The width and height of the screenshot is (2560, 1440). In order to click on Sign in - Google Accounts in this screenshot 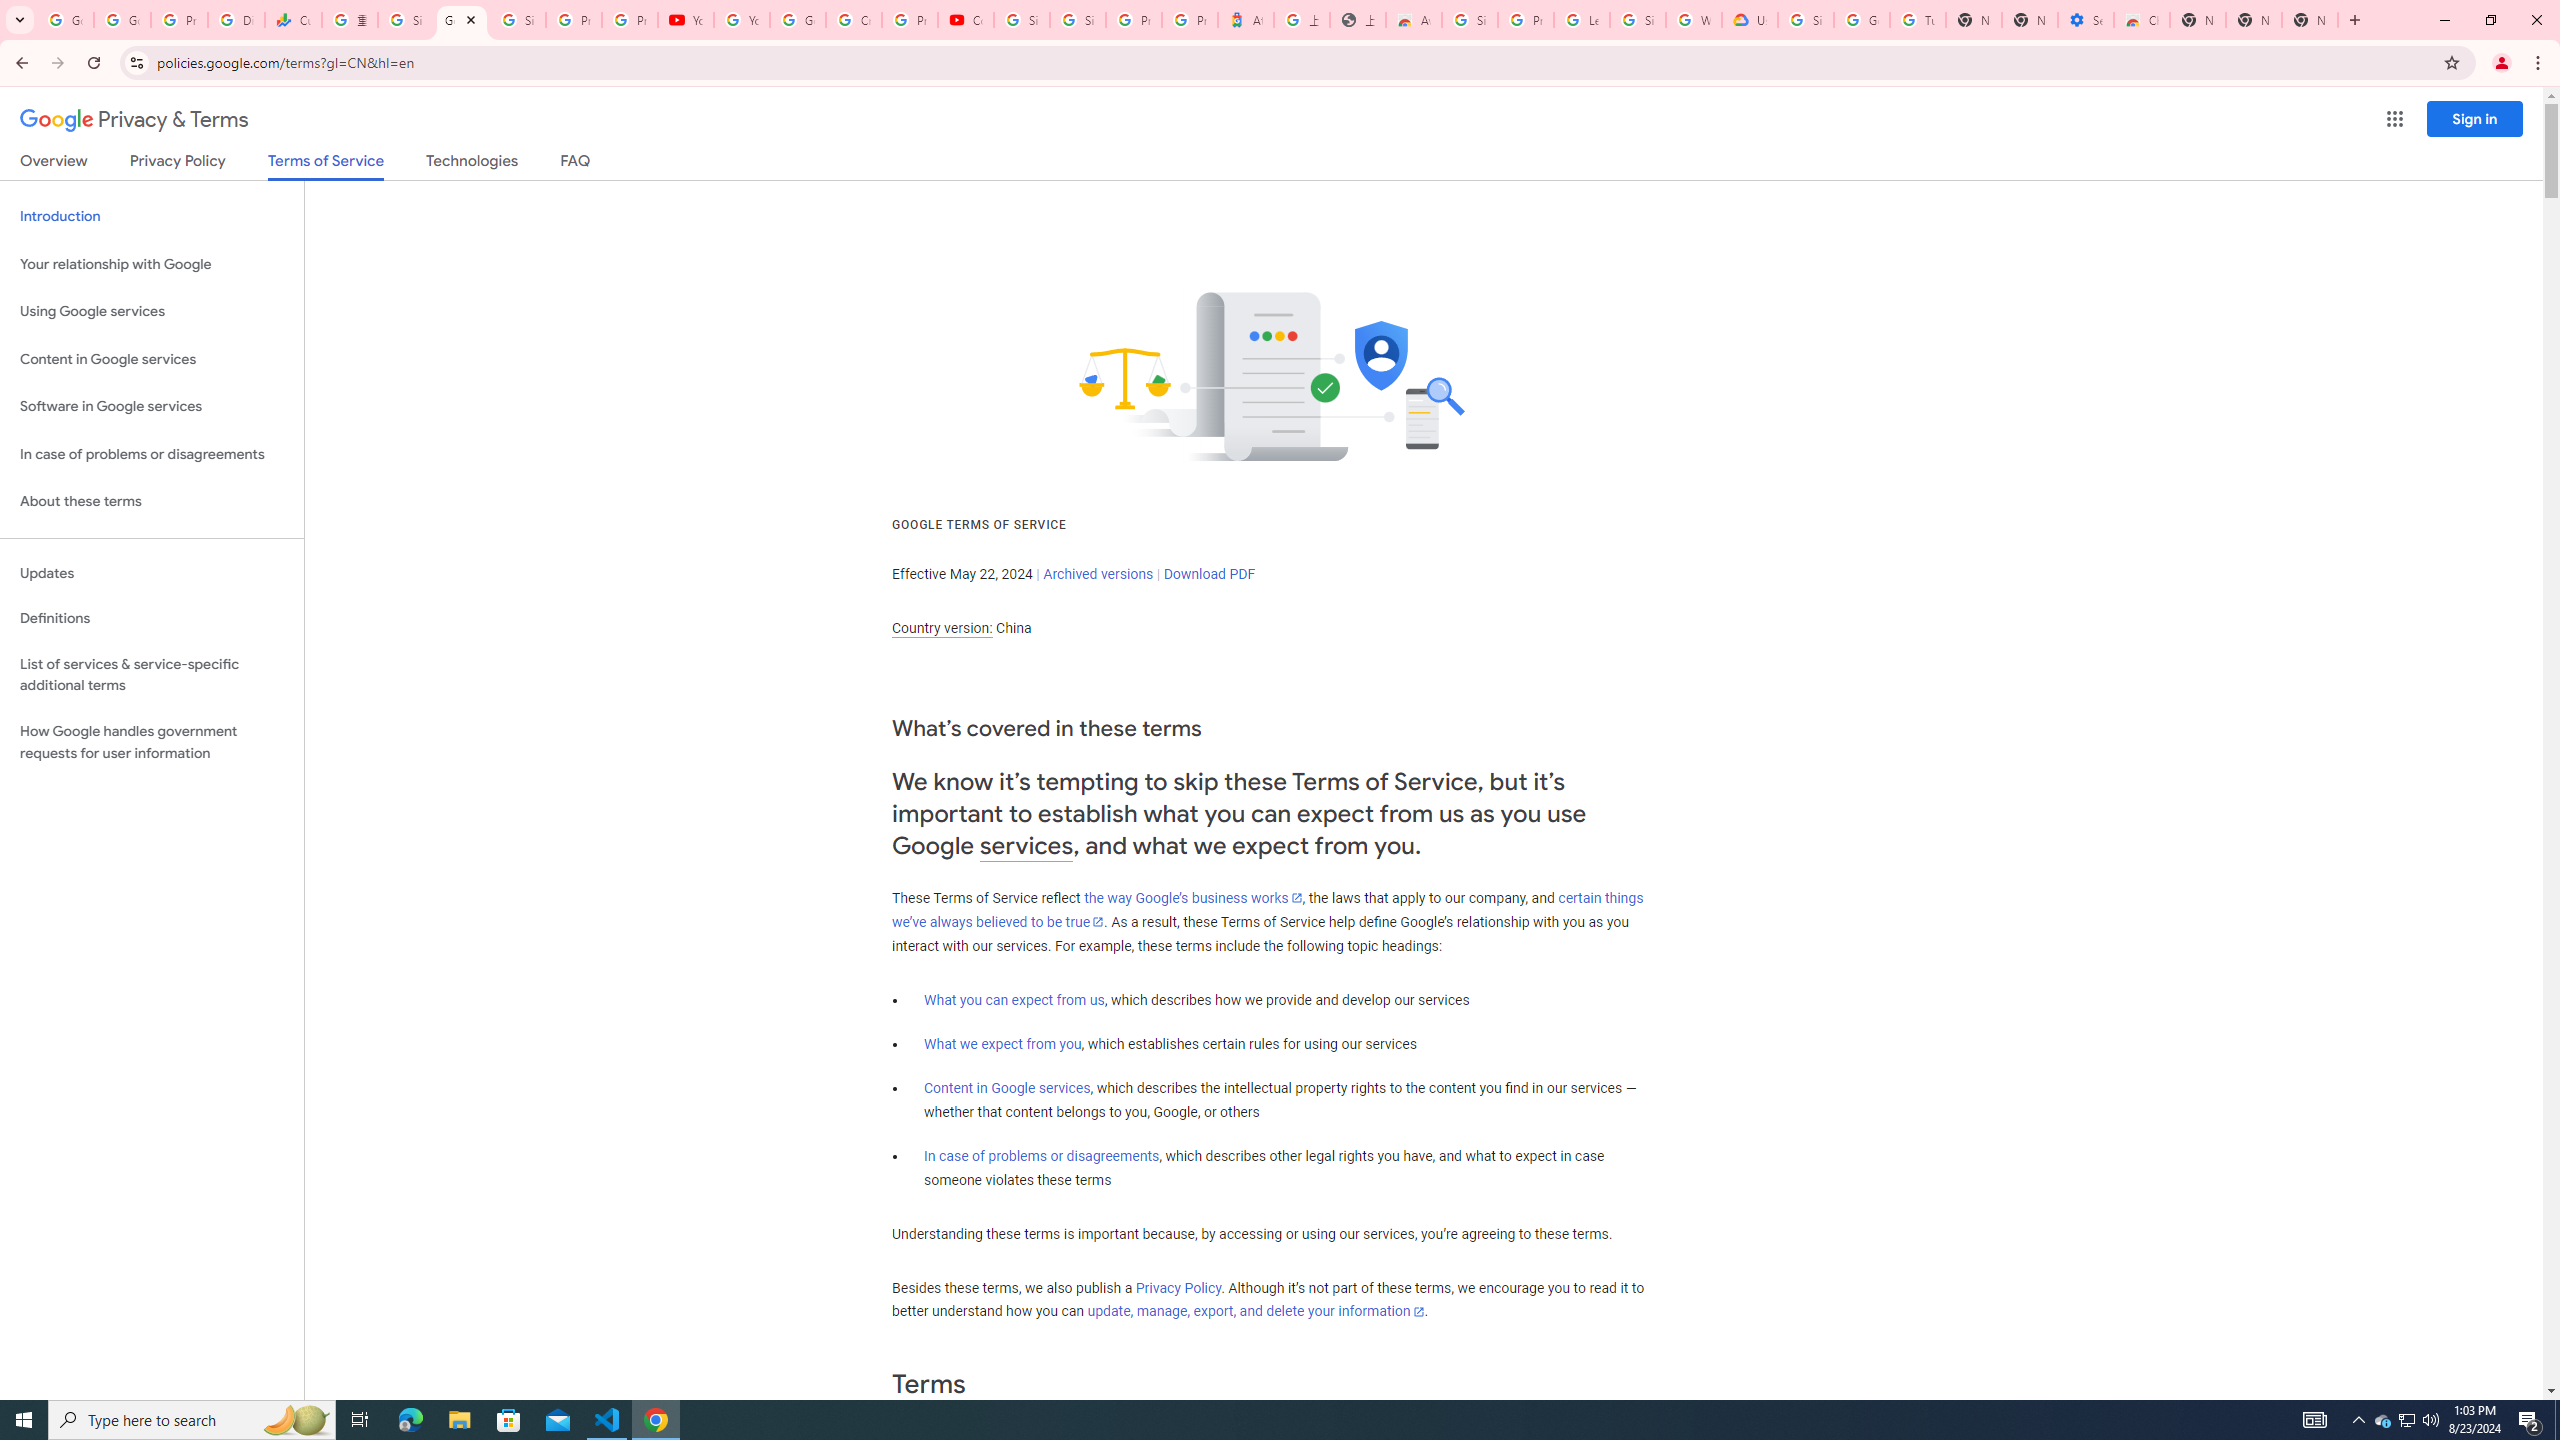, I will do `click(1806, 20)`.